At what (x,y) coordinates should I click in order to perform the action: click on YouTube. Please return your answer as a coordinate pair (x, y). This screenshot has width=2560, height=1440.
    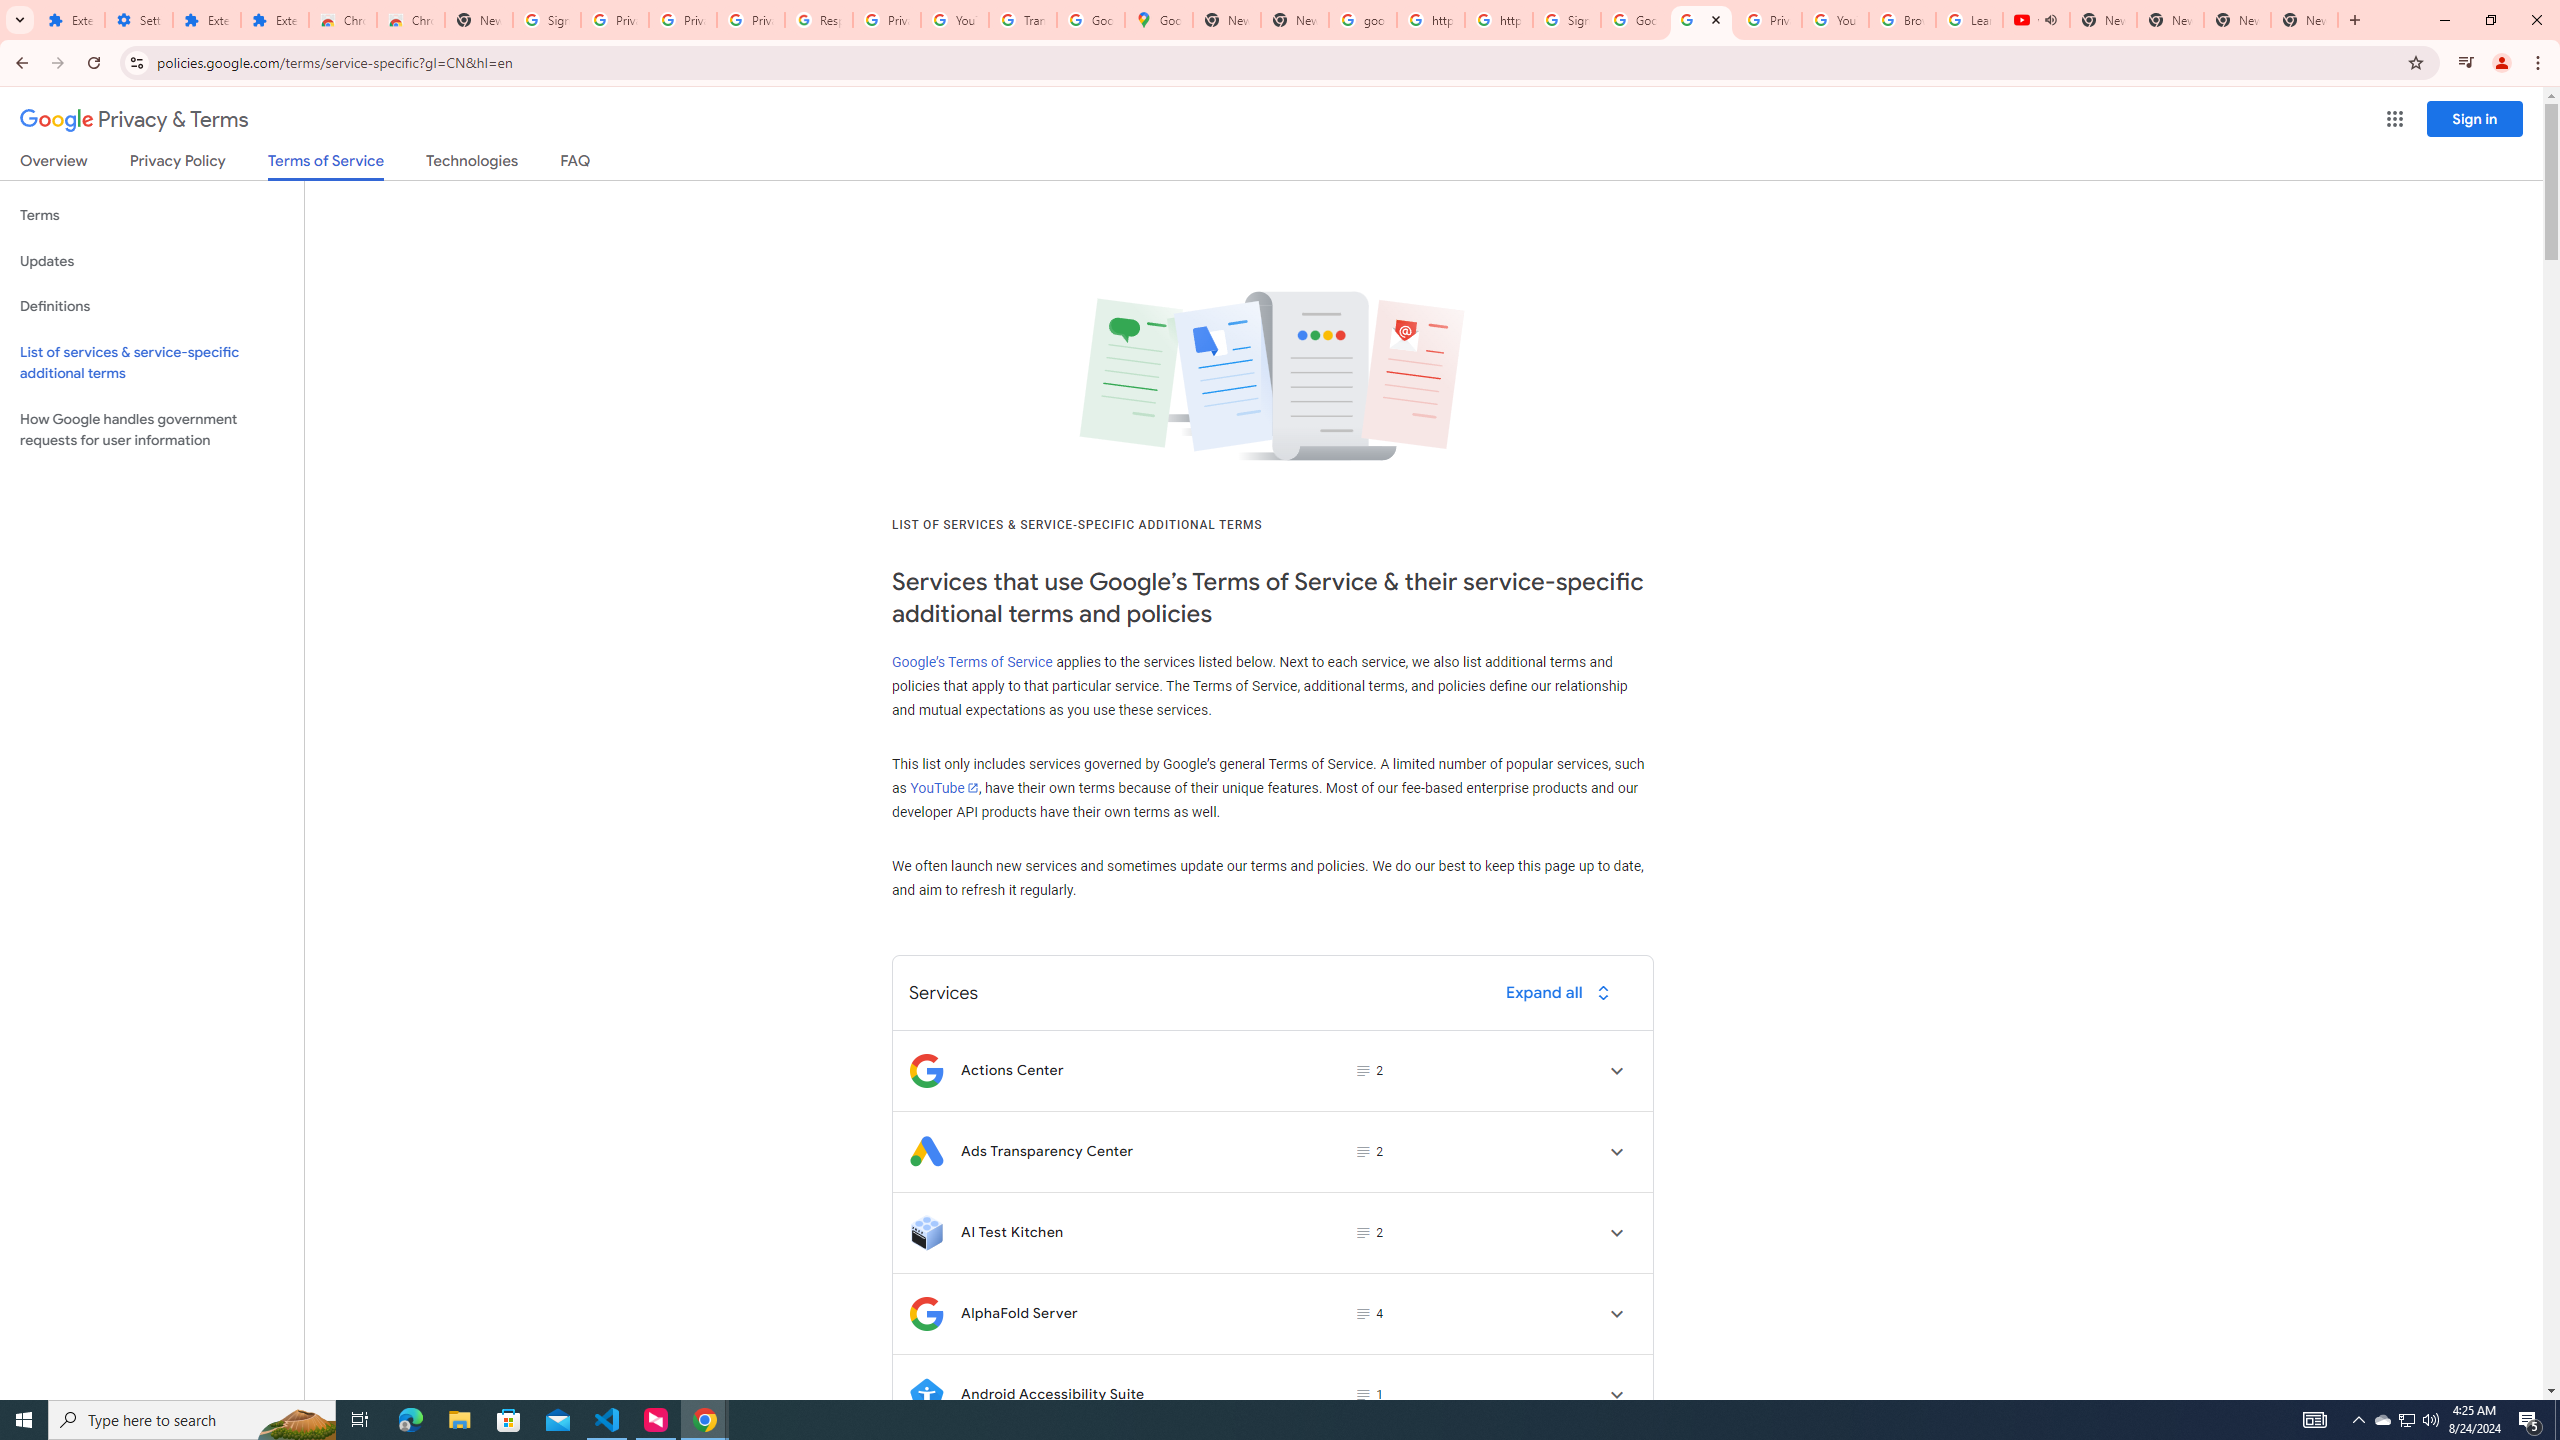
    Looking at the image, I should click on (1836, 20).